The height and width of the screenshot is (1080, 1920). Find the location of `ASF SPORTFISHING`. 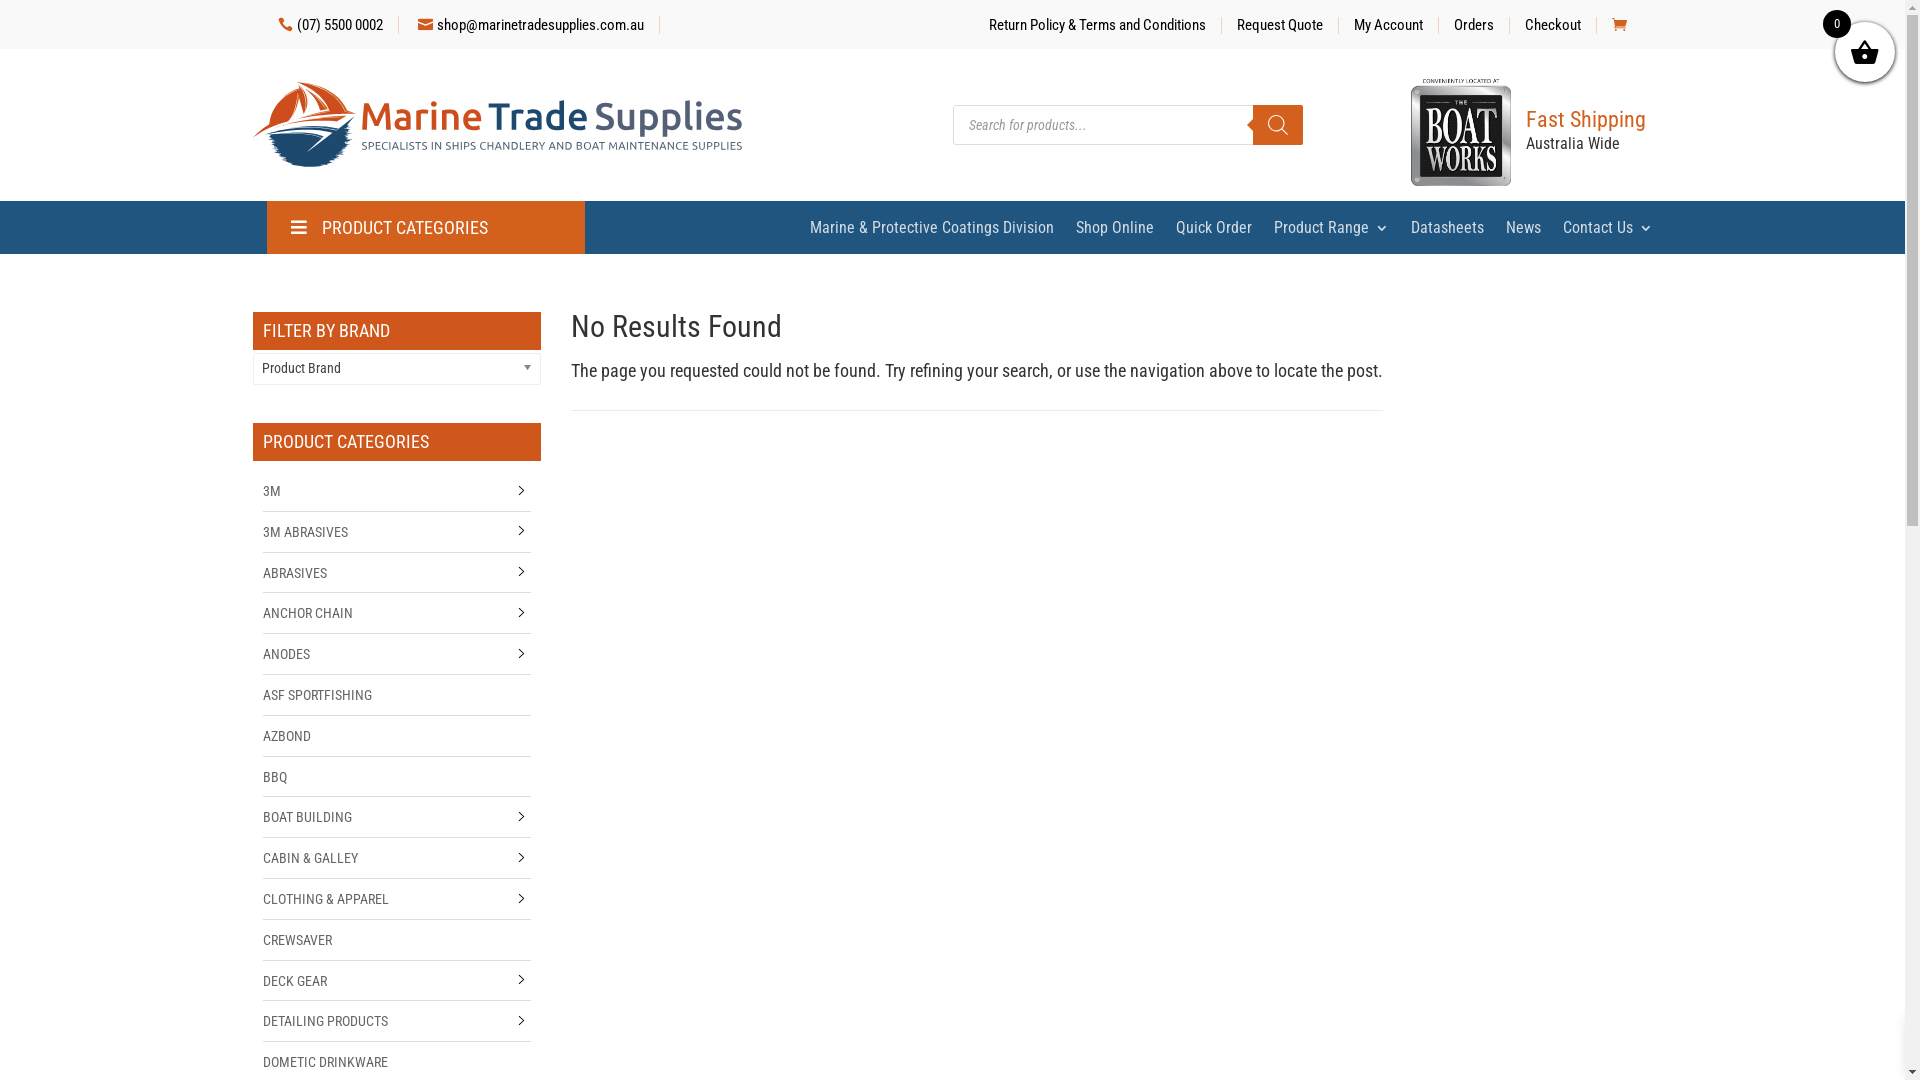

ASF SPORTFISHING is located at coordinates (316, 695).